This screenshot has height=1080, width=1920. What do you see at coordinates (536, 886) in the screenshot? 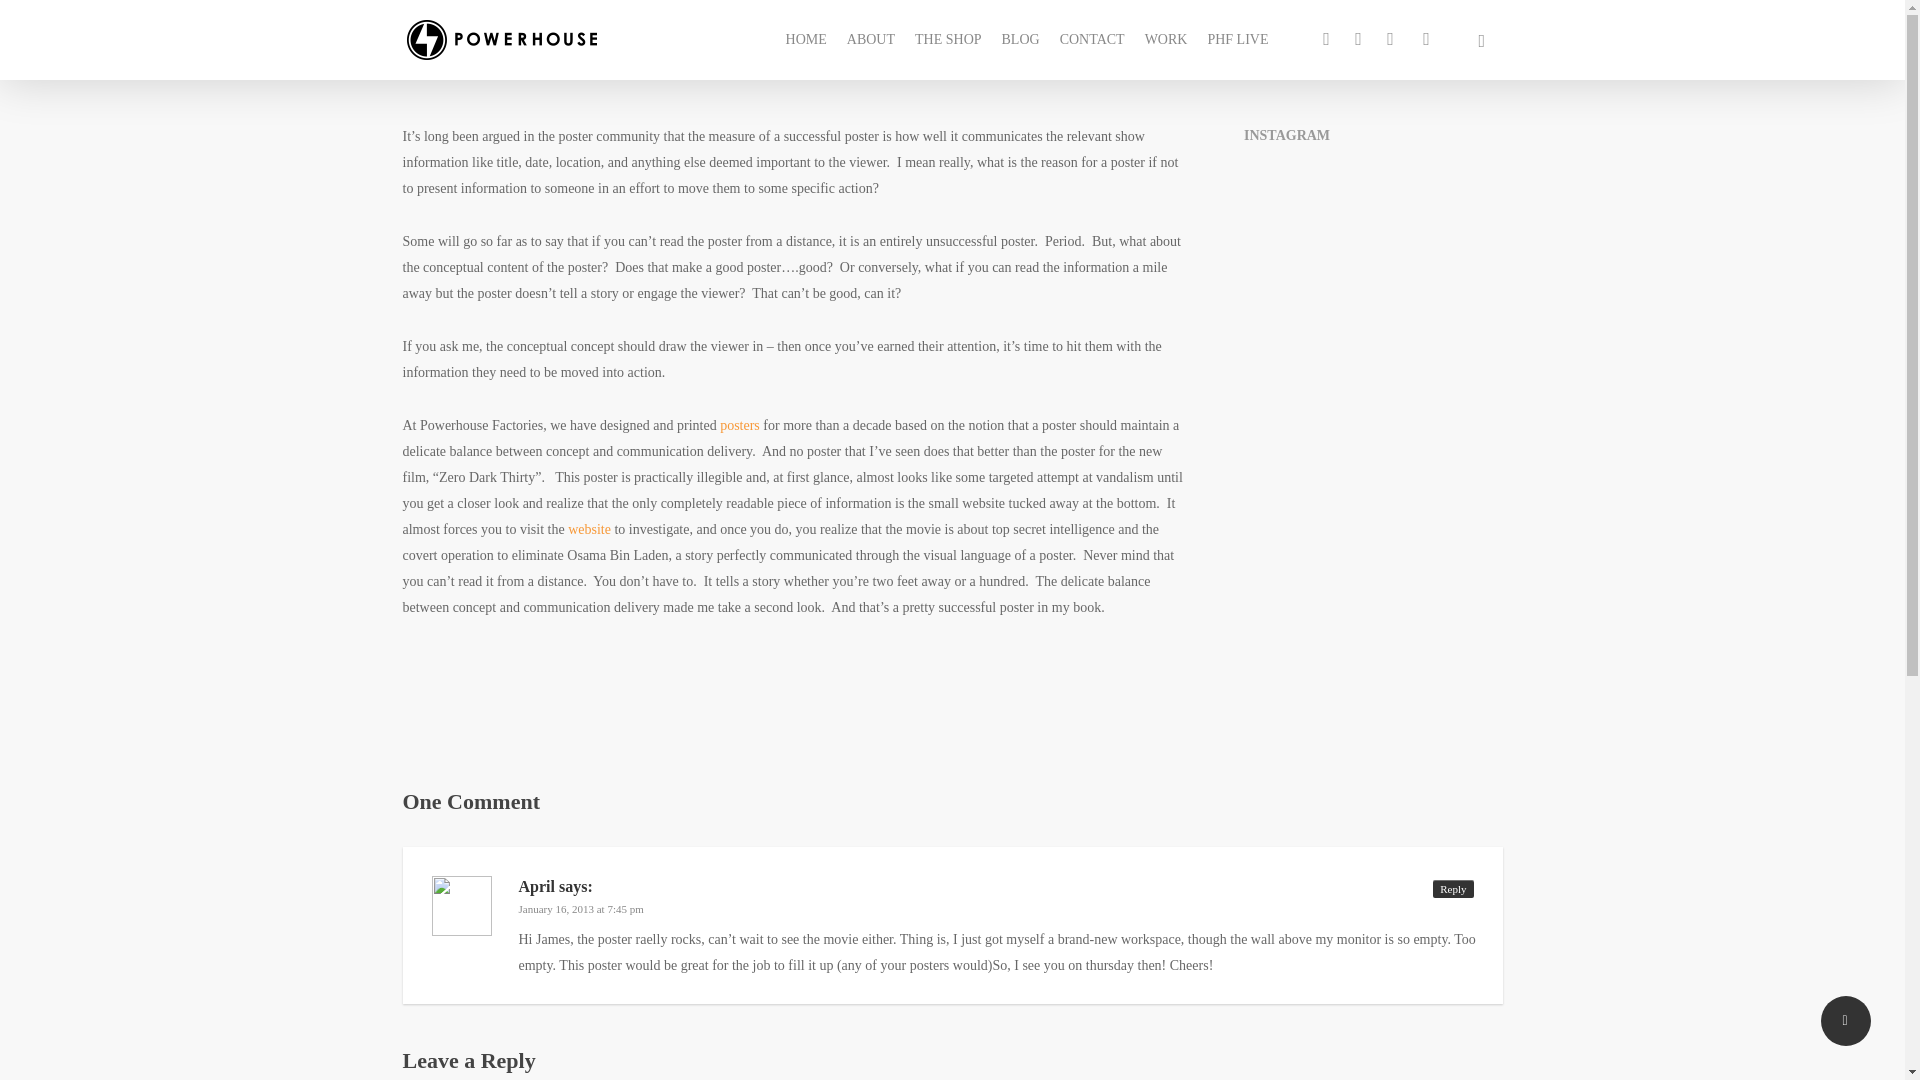
I see `April` at bounding box center [536, 886].